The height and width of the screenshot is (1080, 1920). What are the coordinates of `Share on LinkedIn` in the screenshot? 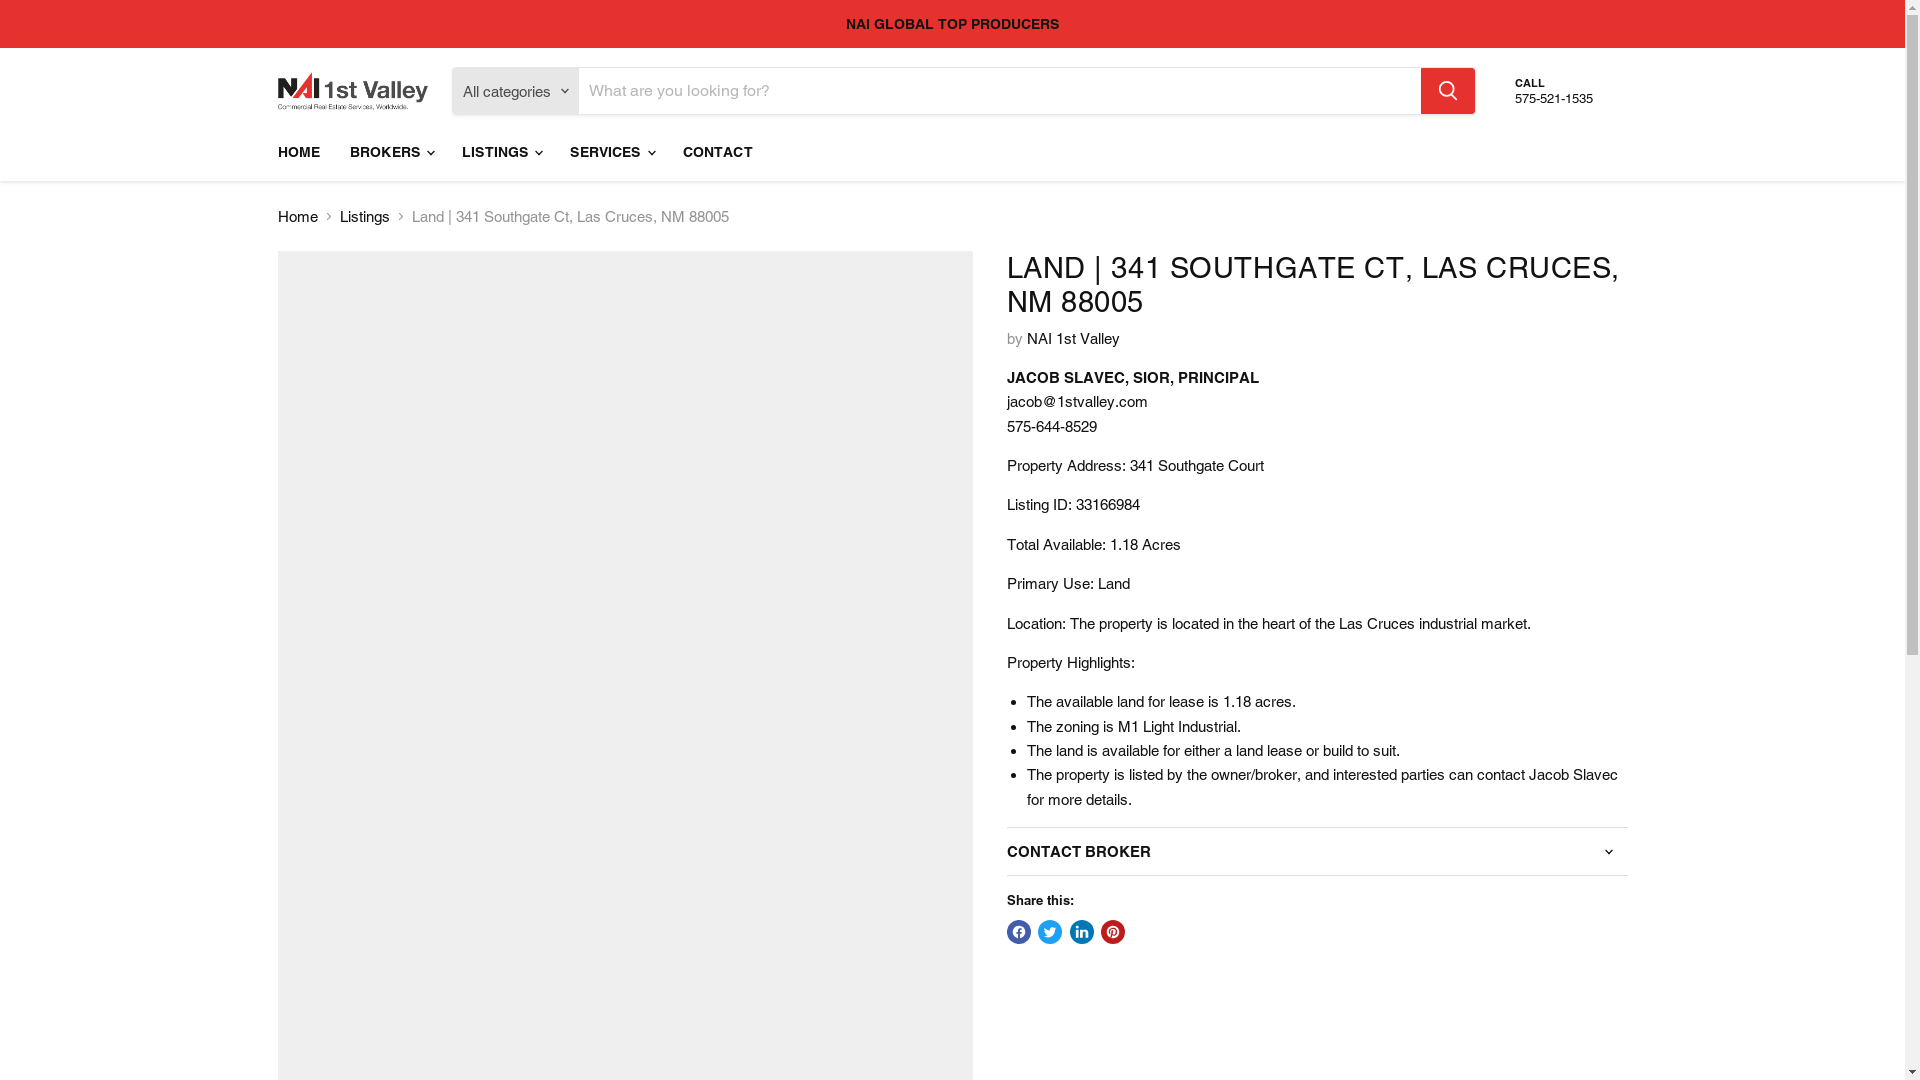 It's located at (1082, 932).